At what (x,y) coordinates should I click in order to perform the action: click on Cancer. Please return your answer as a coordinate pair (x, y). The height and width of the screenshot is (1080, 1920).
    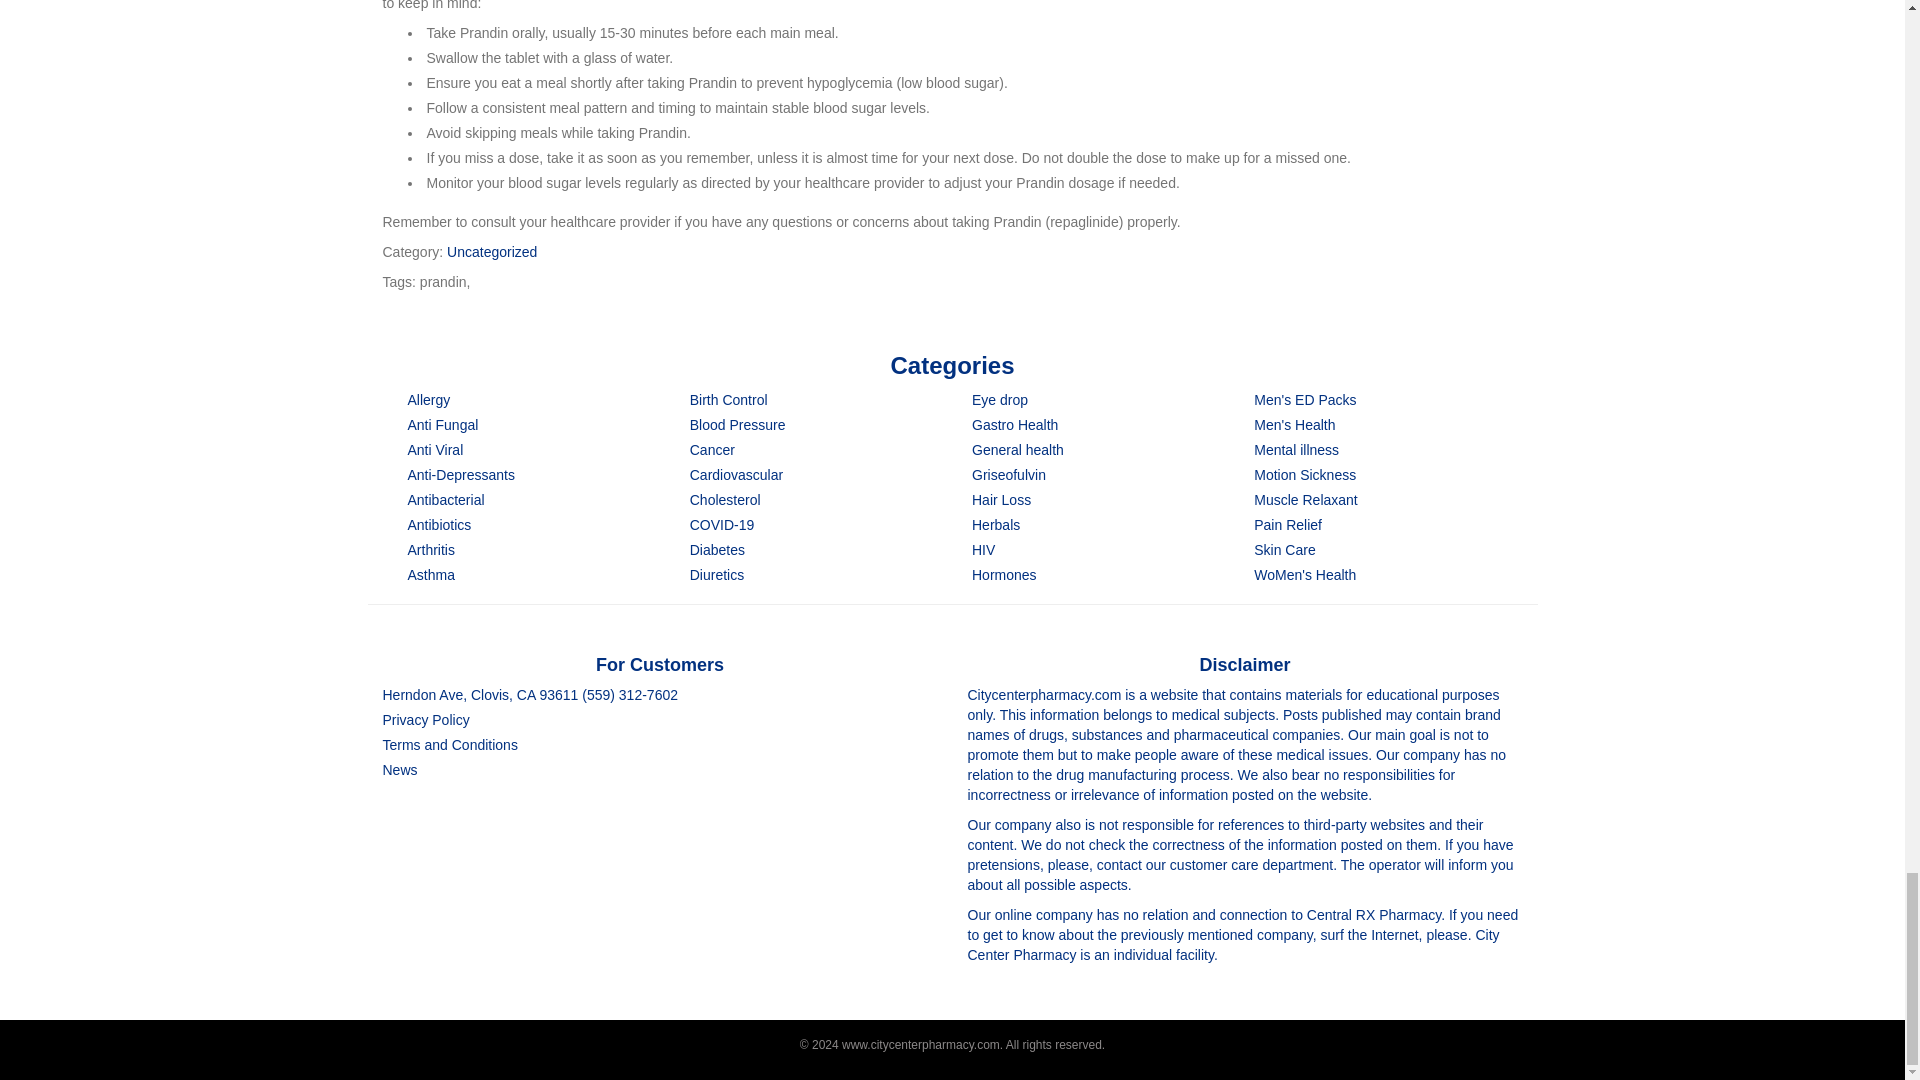
    Looking at the image, I should click on (712, 449).